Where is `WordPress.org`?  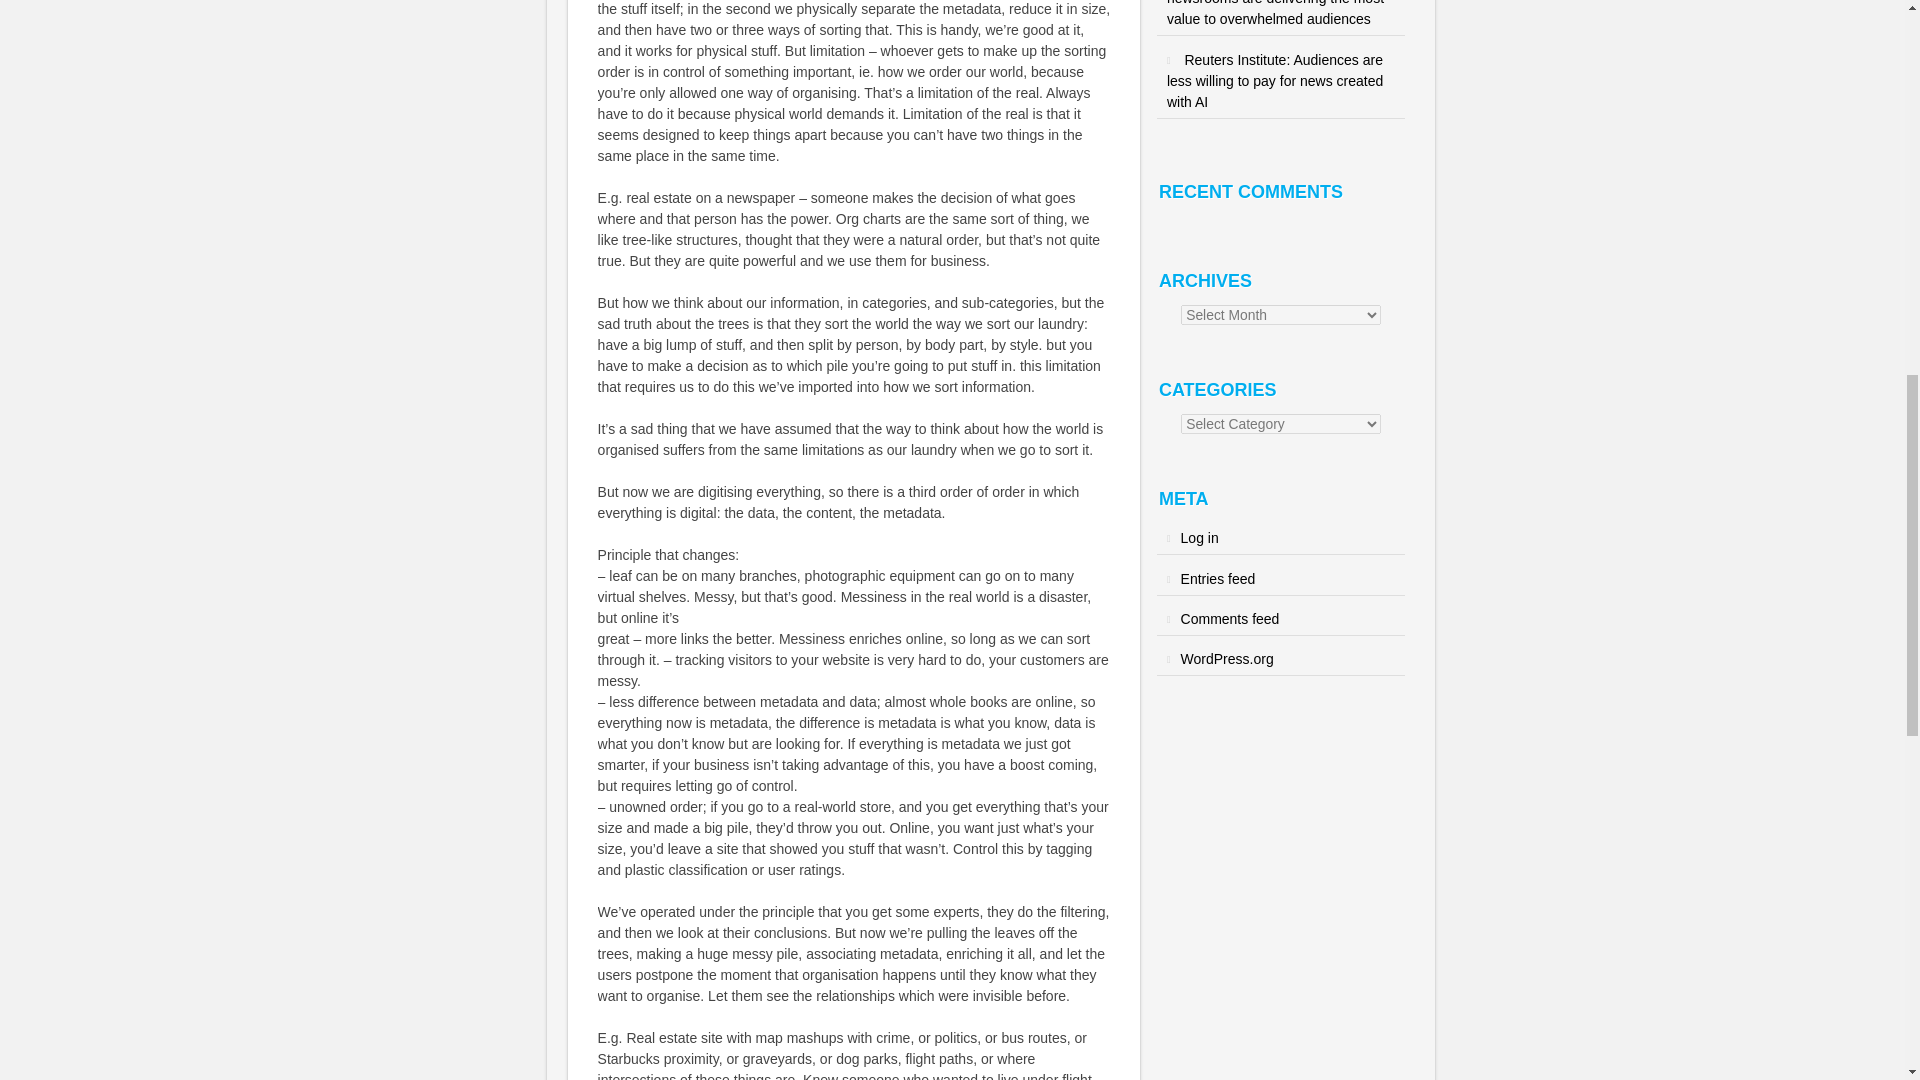
WordPress.org is located at coordinates (1227, 659).